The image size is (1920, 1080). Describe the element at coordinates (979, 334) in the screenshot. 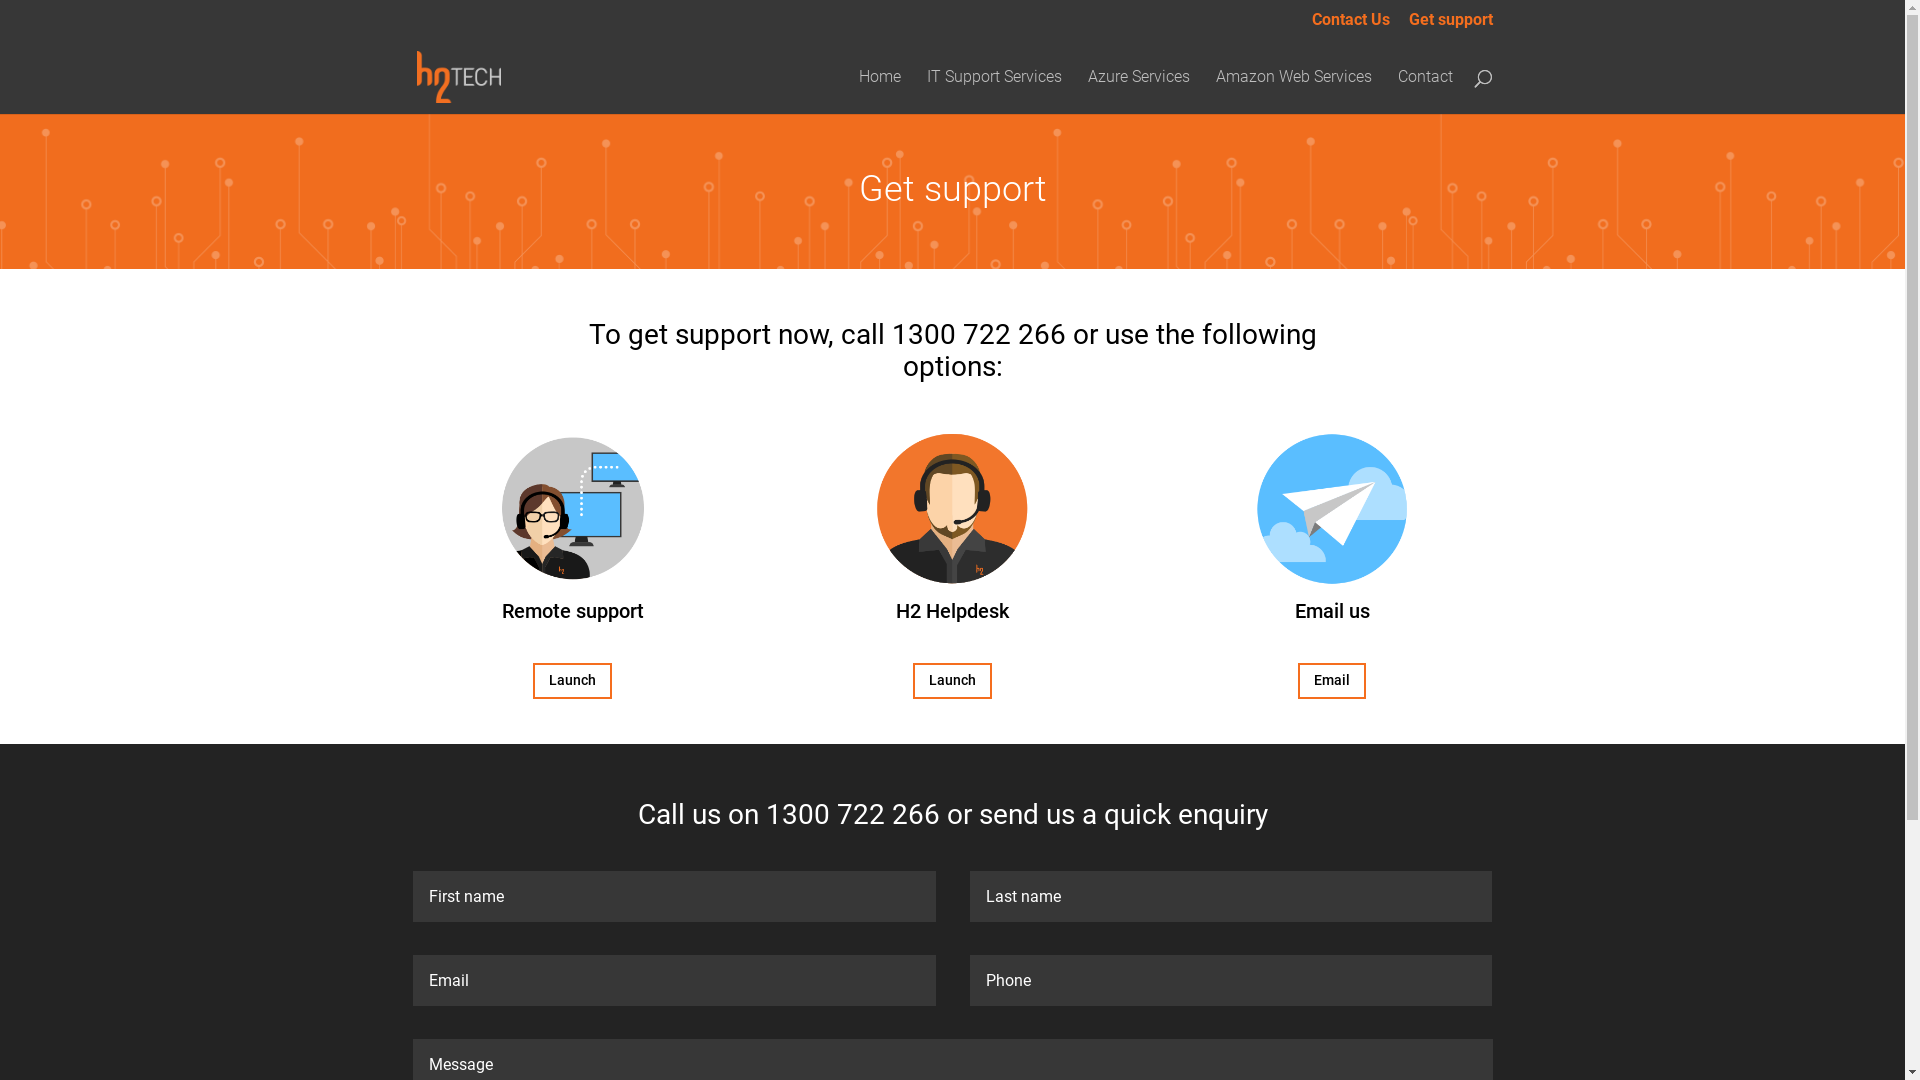

I see `1300 722 266` at that location.